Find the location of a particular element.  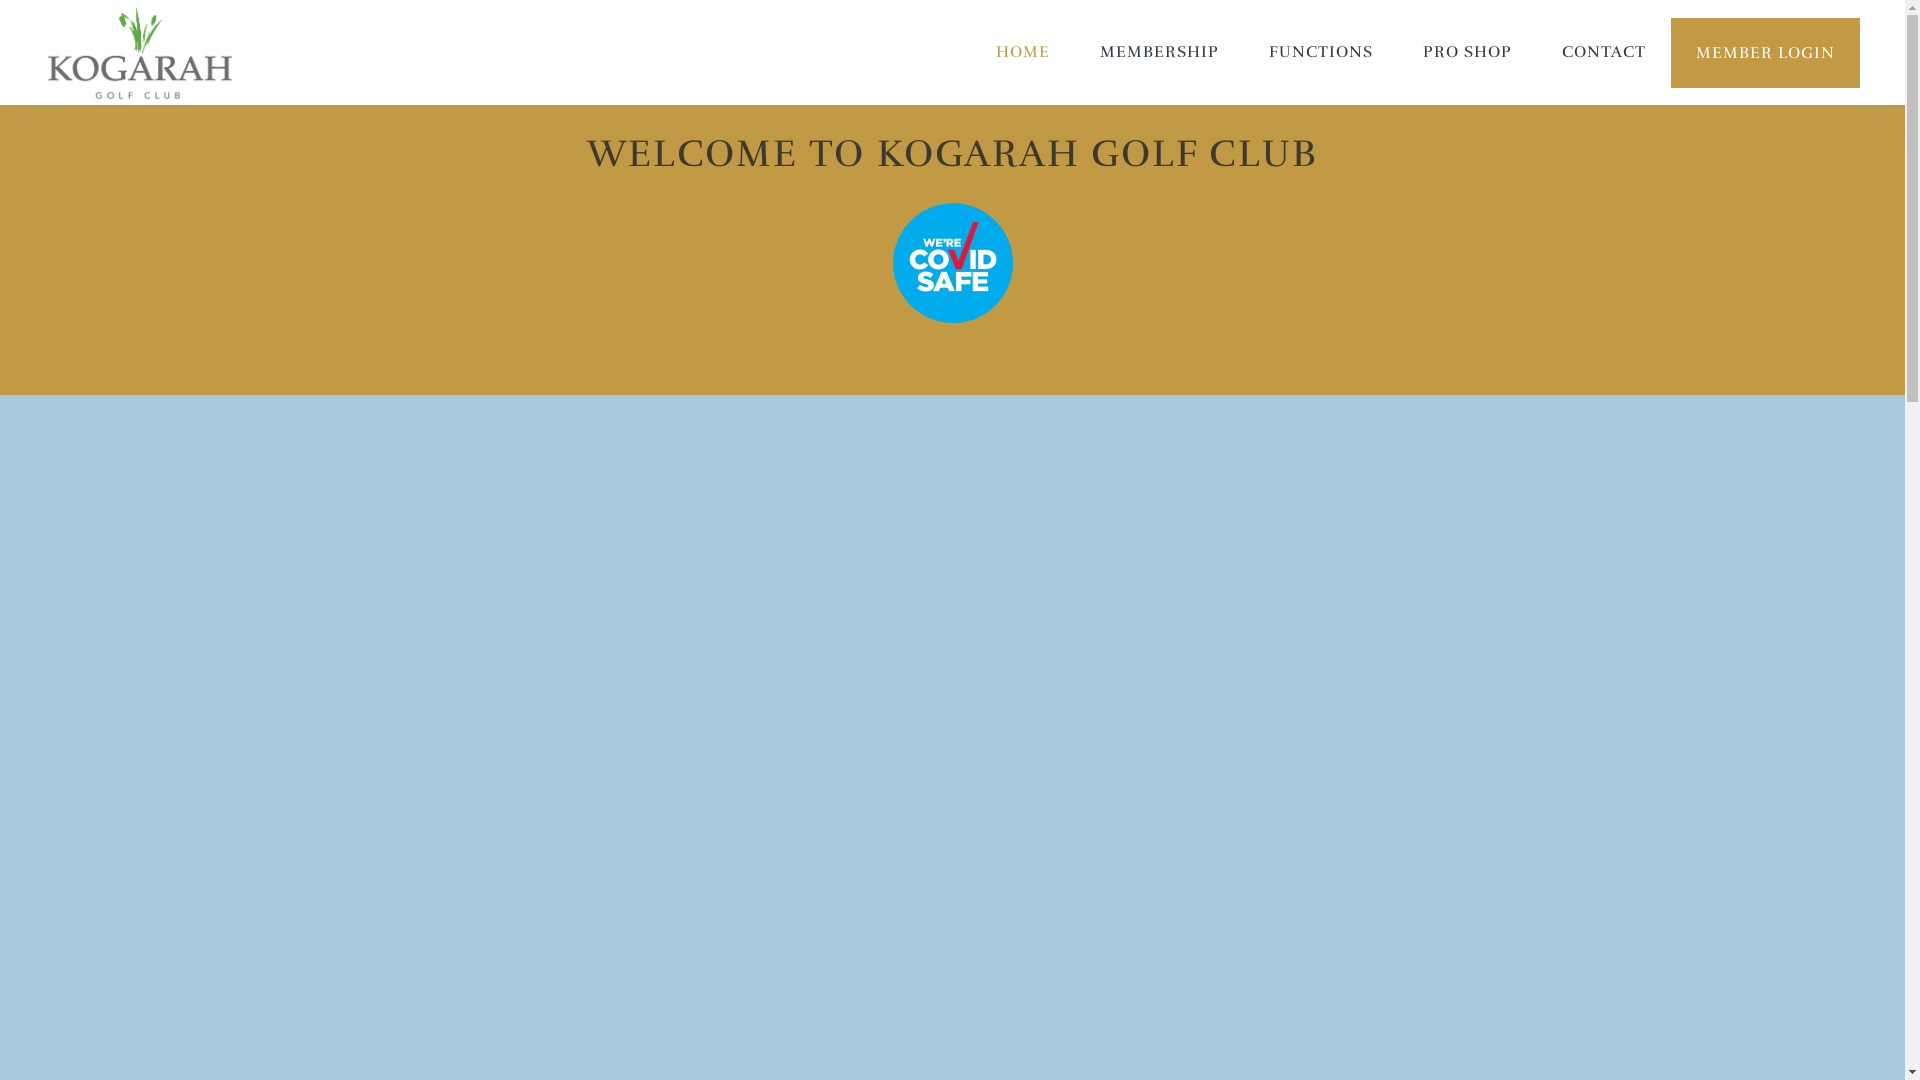

CONTACT is located at coordinates (796, 863).